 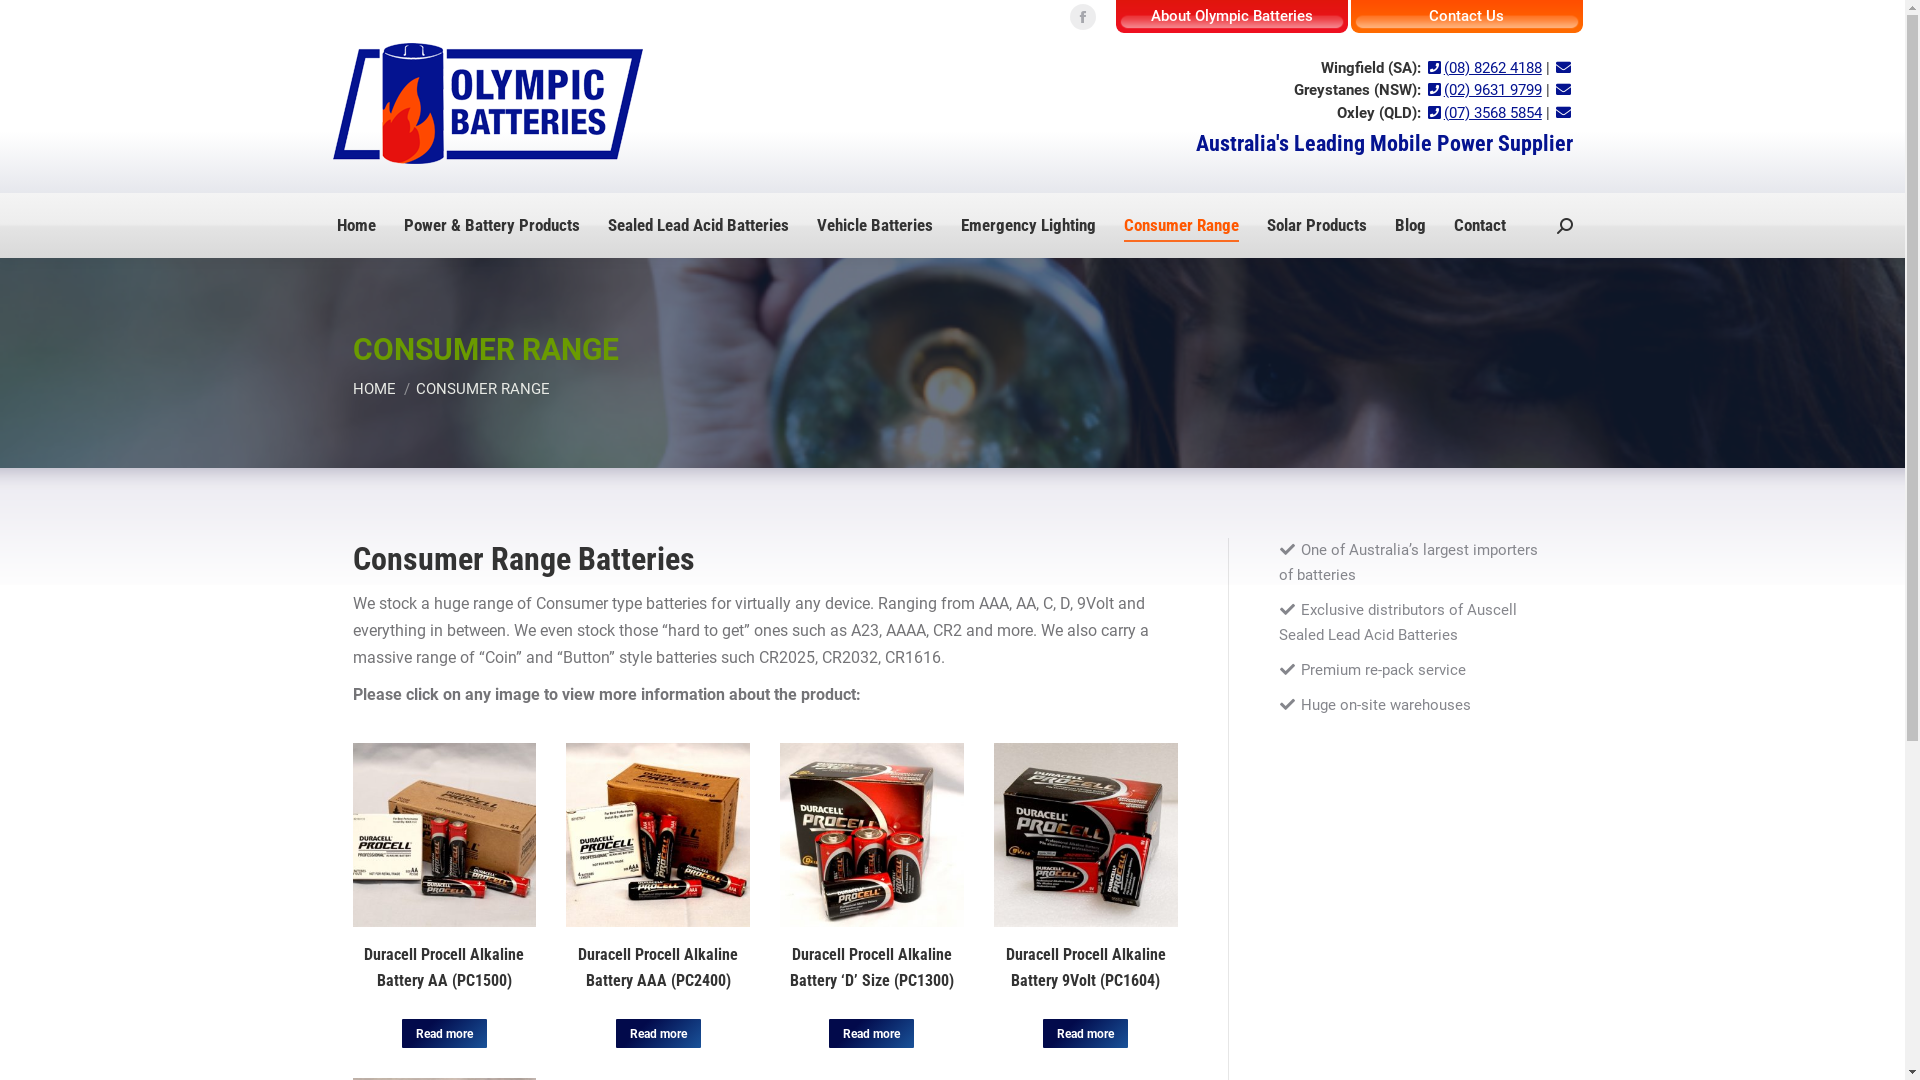 What do you see at coordinates (374, 389) in the screenshot?
I see `HOME` at bounding box center [374, 389].